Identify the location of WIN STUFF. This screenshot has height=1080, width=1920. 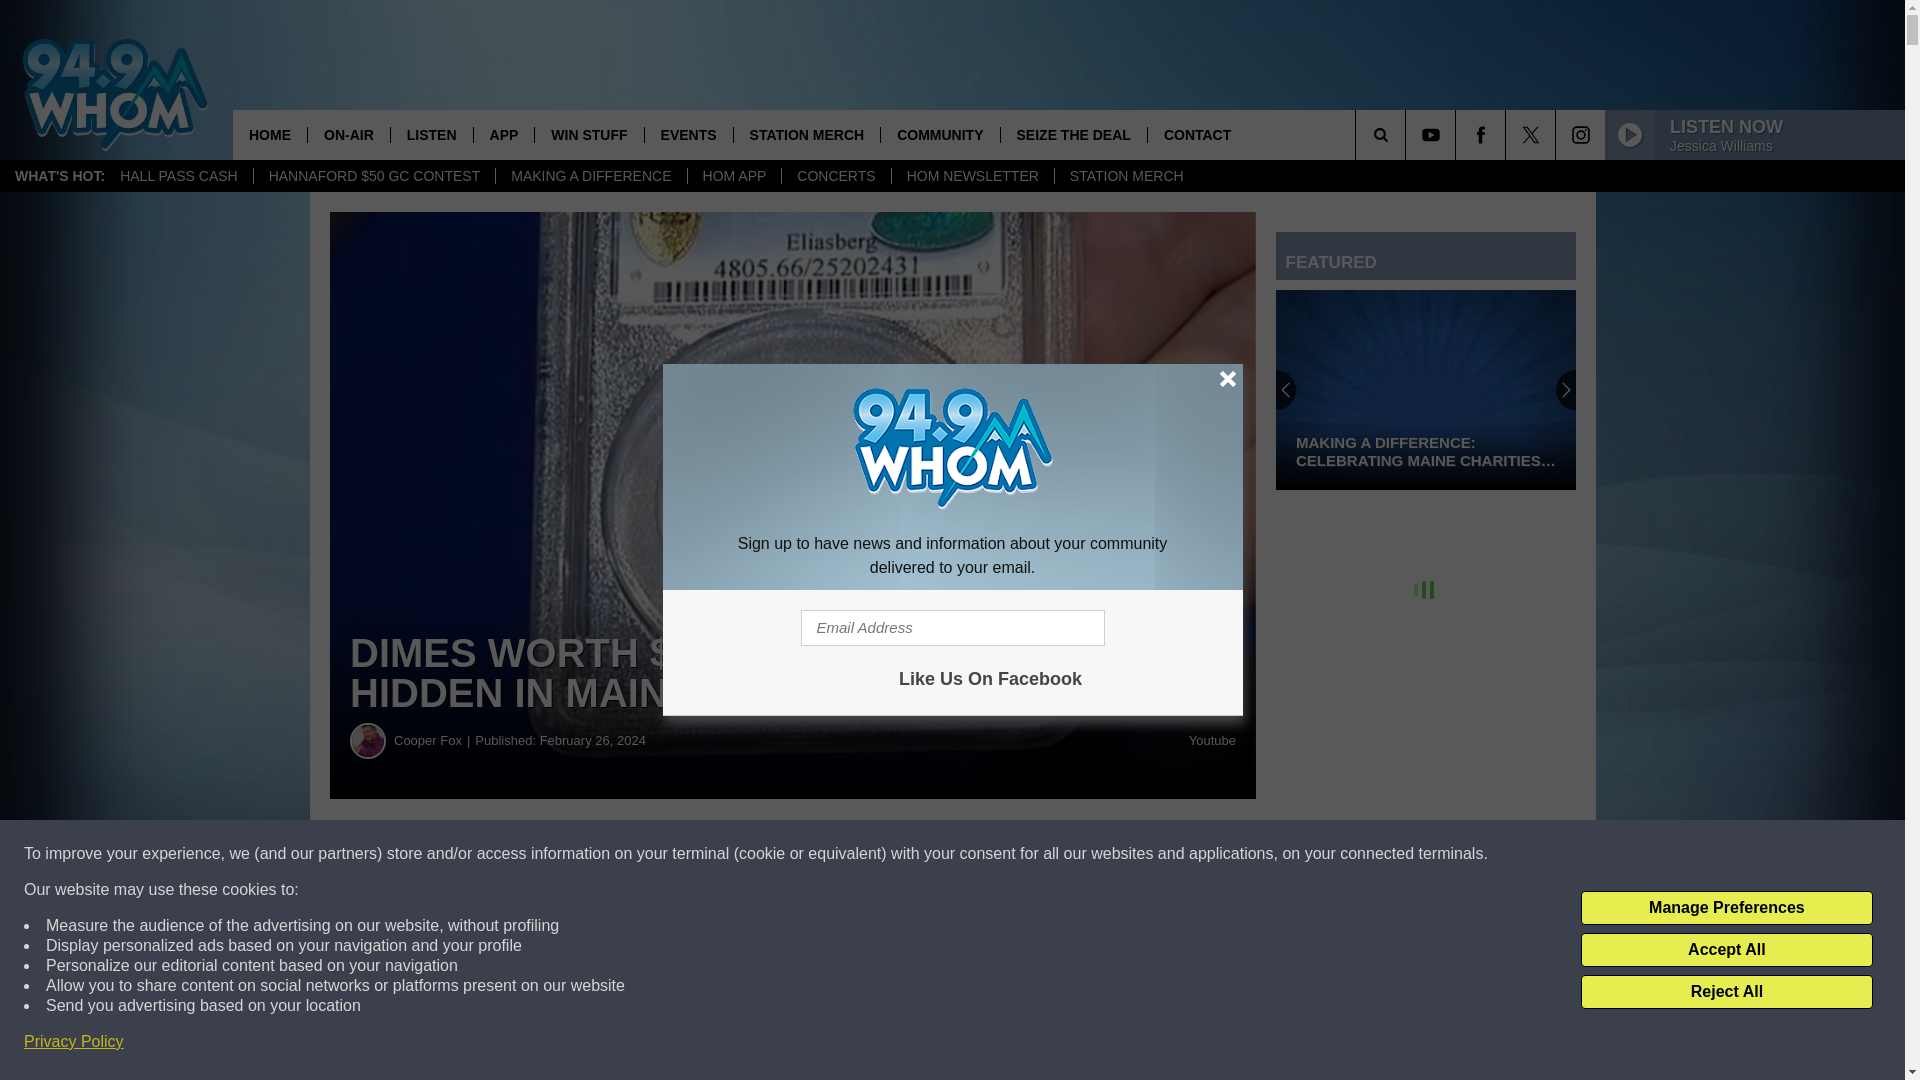
(588, 134).